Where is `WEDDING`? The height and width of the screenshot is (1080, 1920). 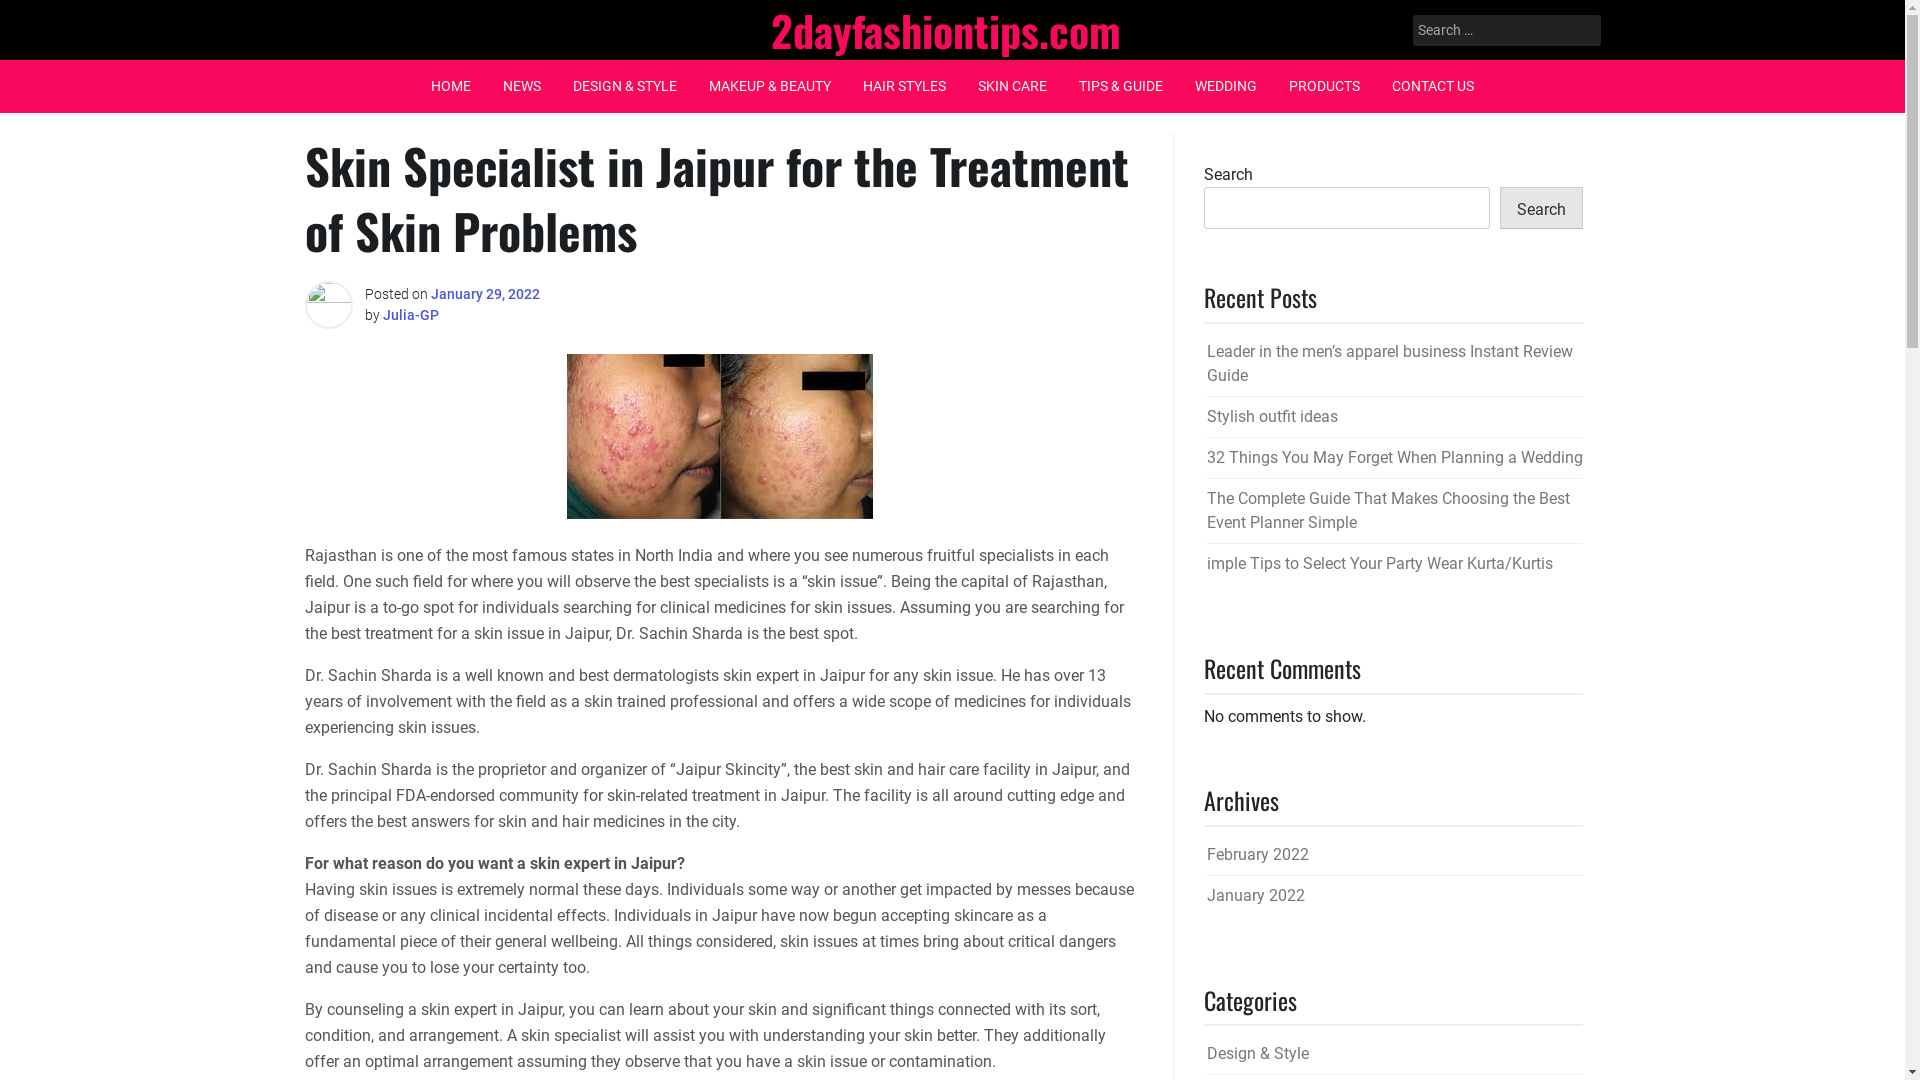 WEDDING is located at coordinates (1226, 86).